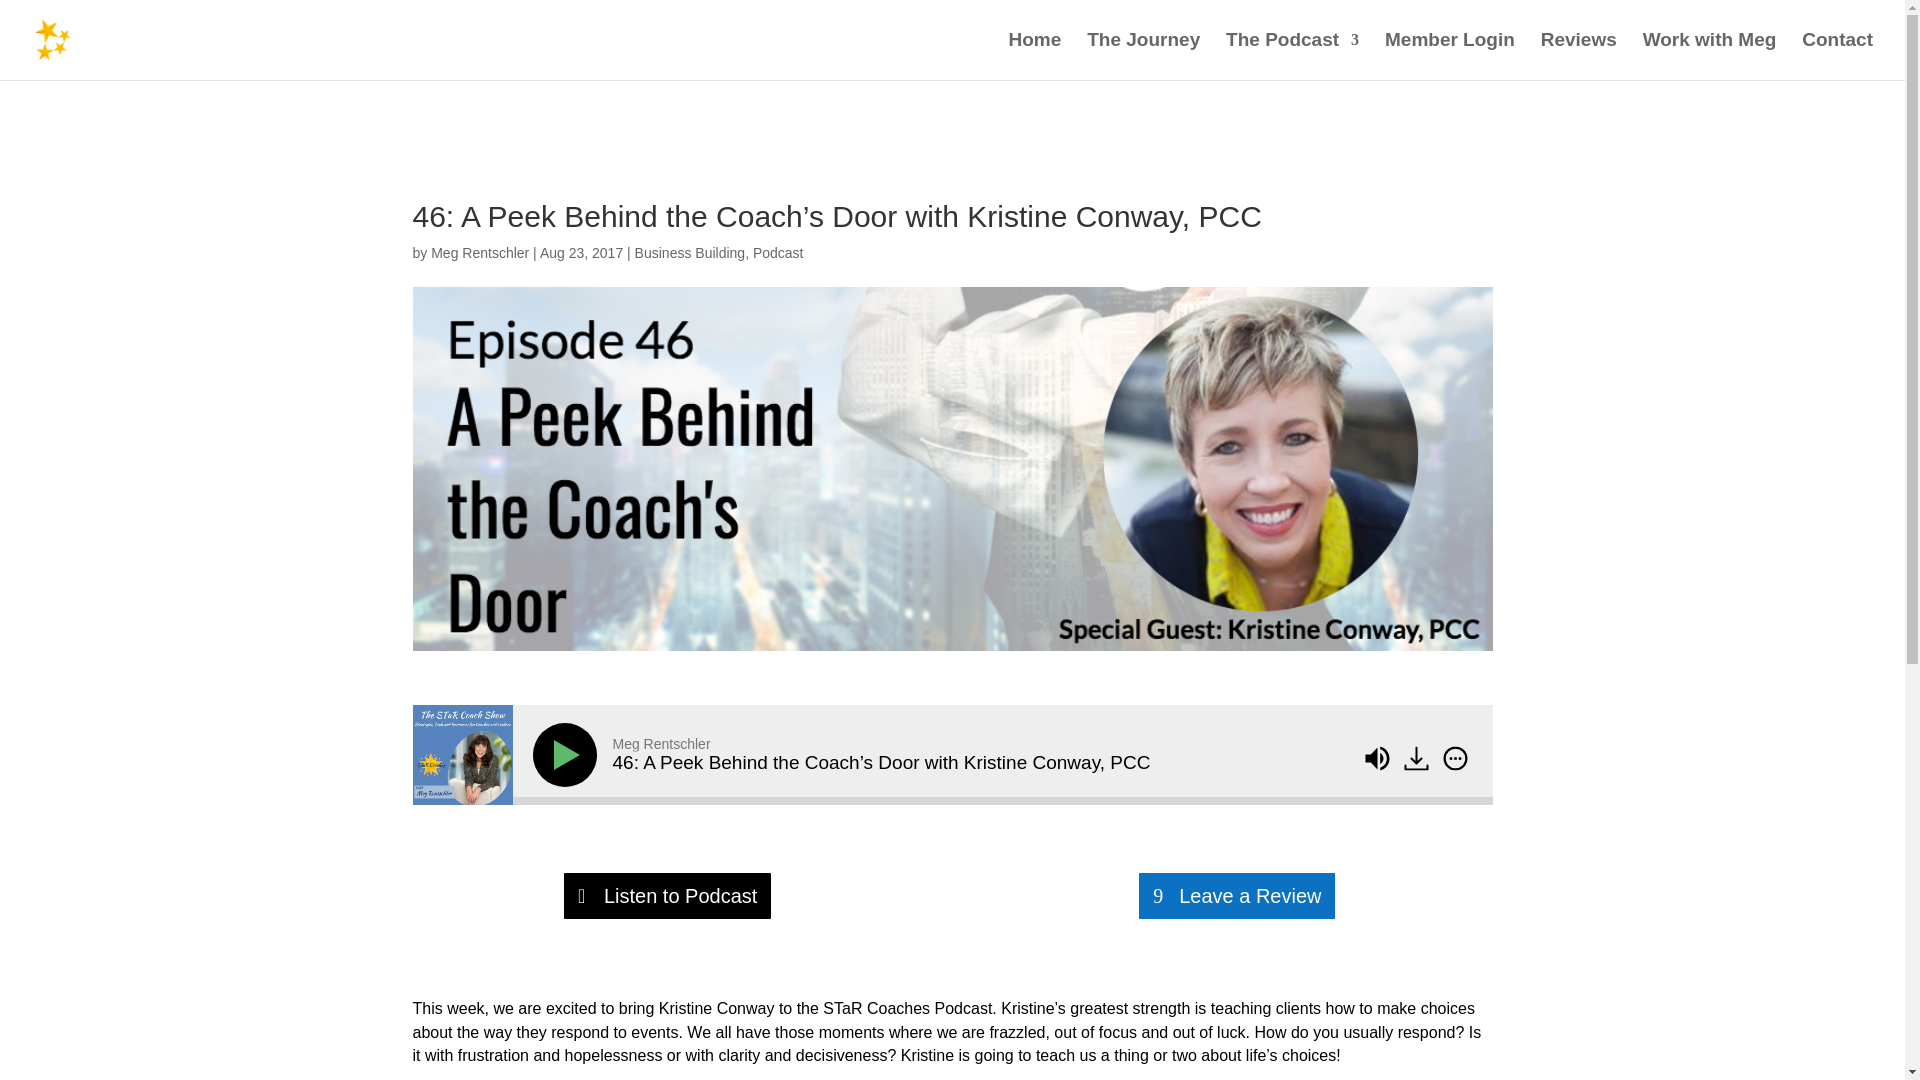 This screenshot has width=1920, height=1080. Describe the element at coordinates (690, 253) in the screenshot. I see `Business Building` at that location.